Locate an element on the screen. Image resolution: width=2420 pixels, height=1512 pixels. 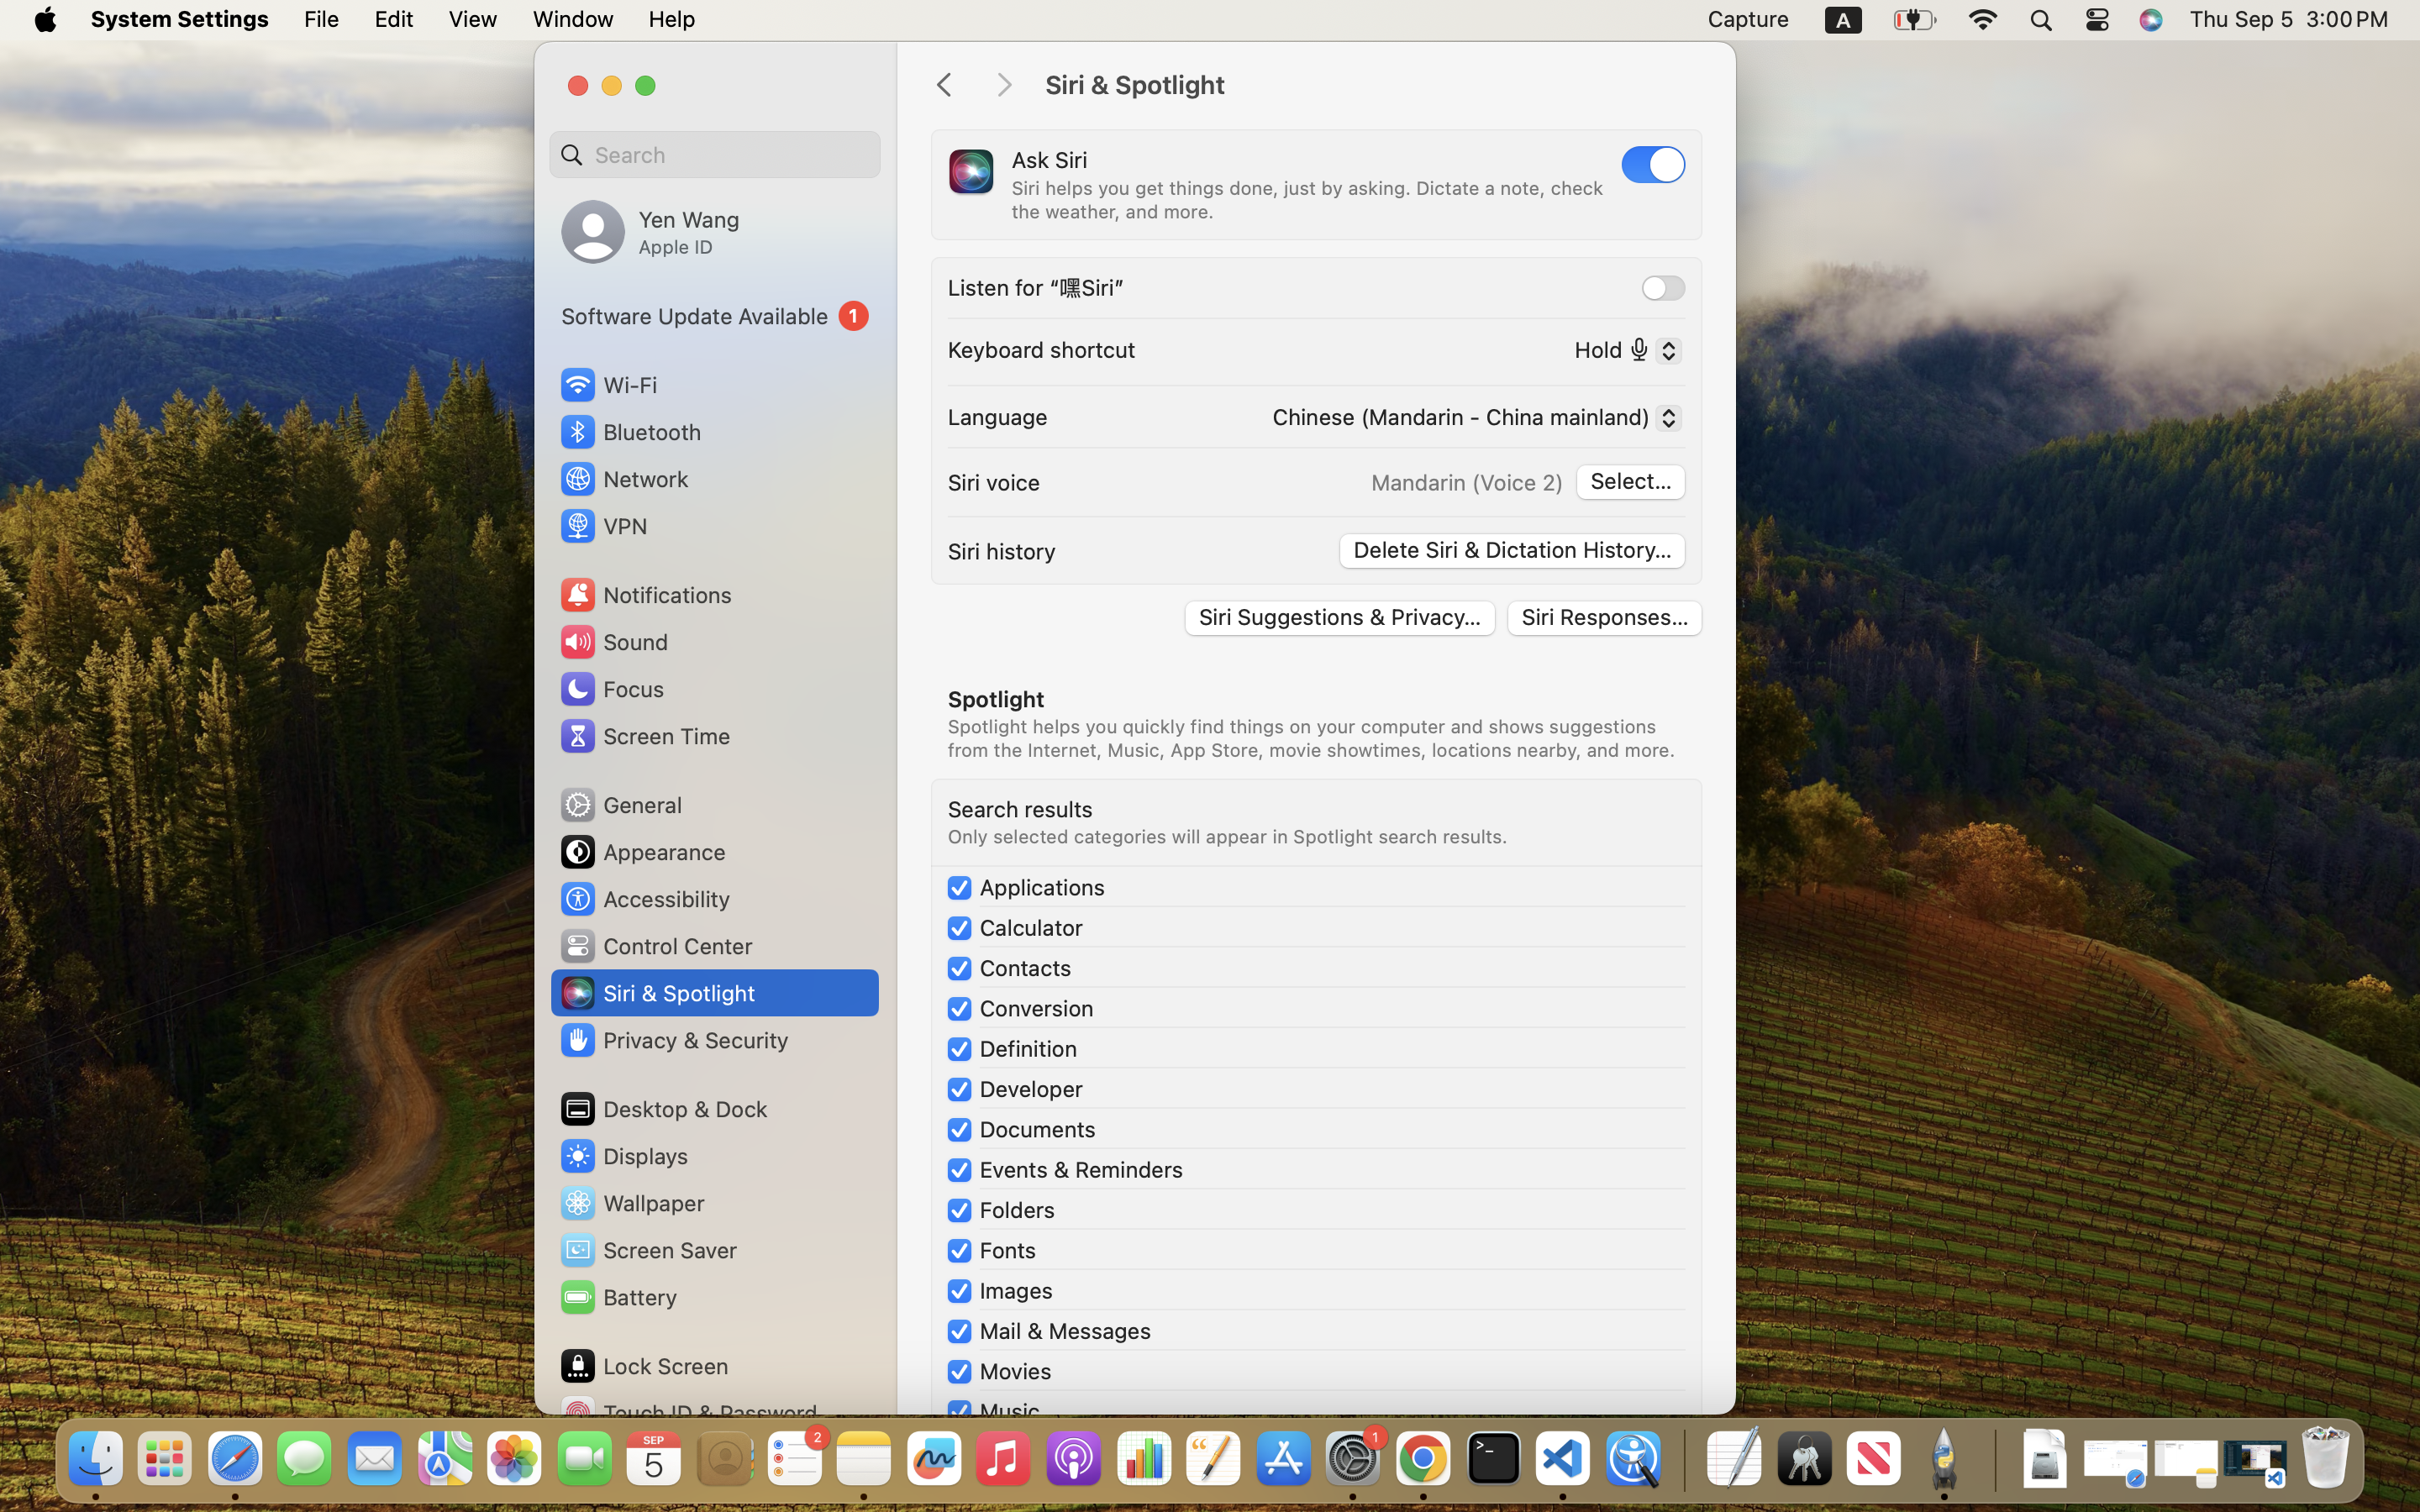
Mandarin (Voice 2) is located at coordinates (1467, 482).